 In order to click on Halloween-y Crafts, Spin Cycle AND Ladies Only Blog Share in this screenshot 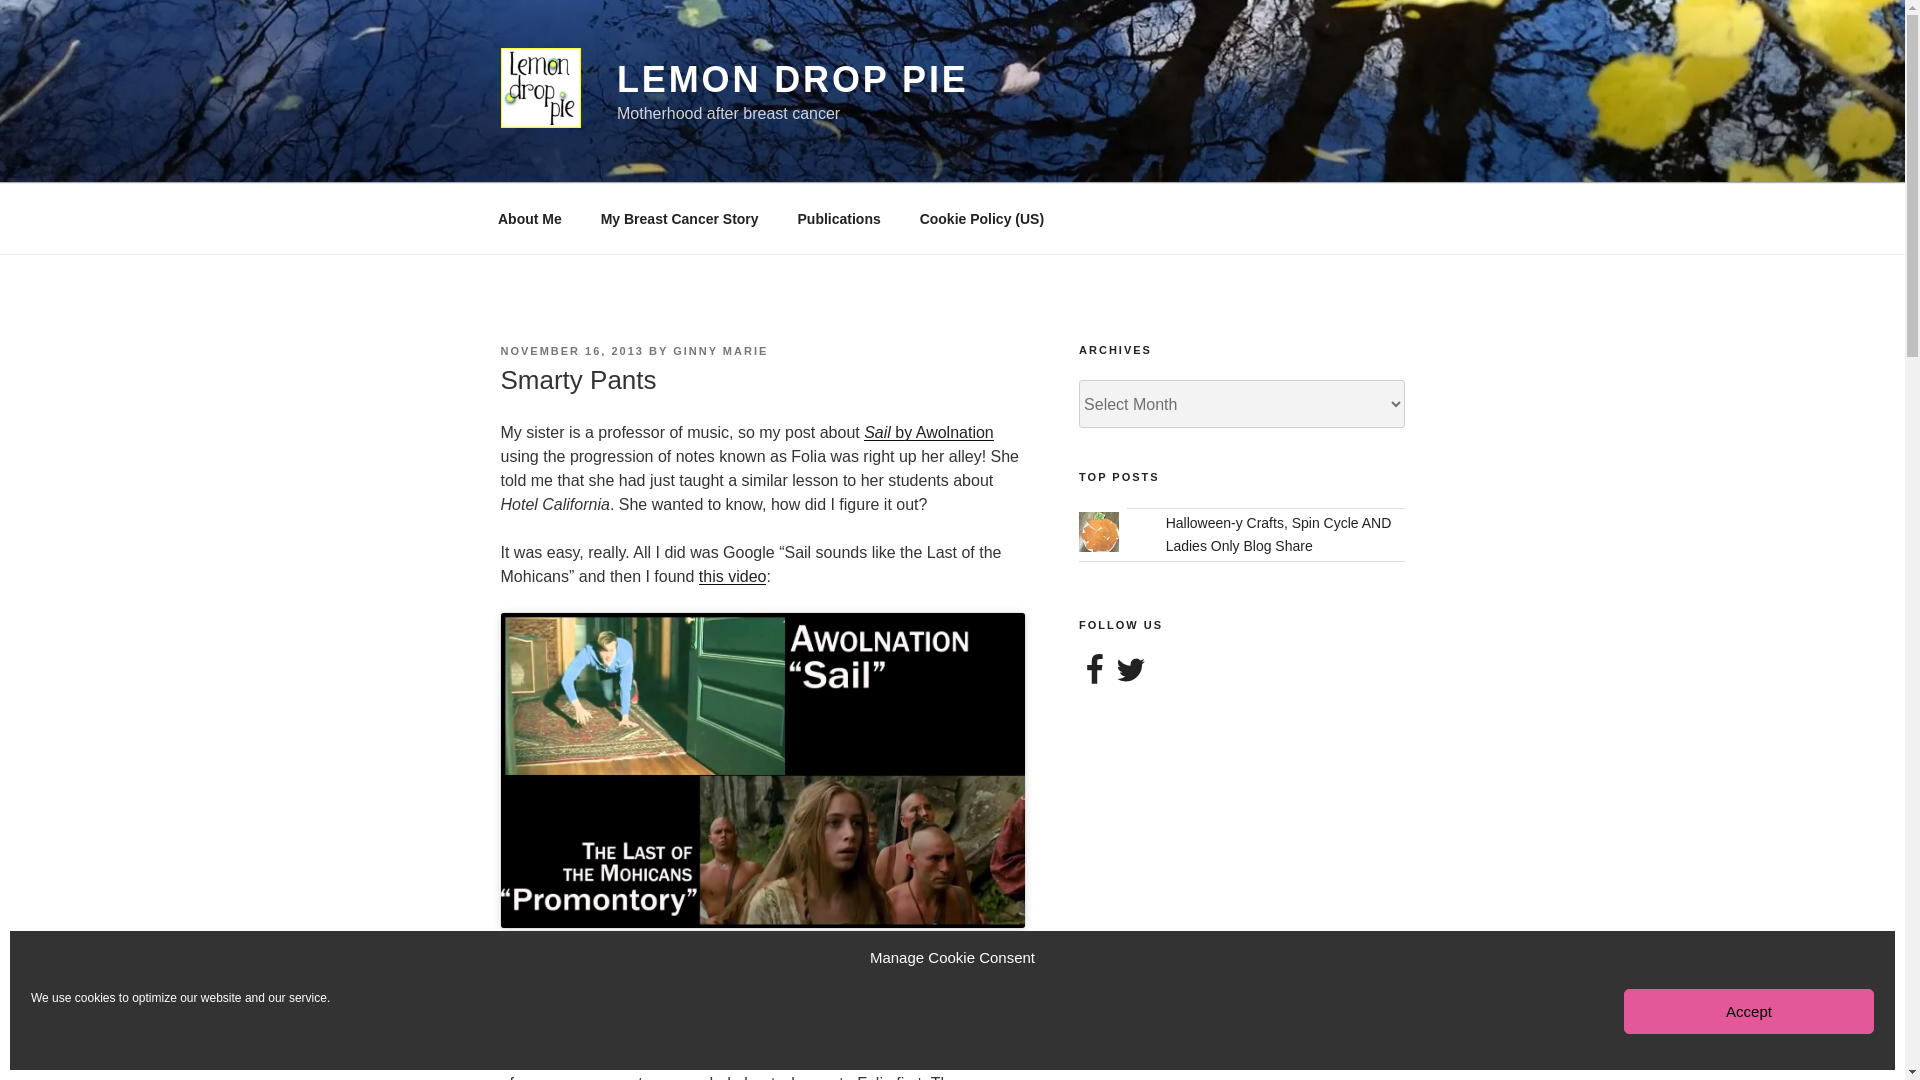, I will do `click(1278, 534)`.